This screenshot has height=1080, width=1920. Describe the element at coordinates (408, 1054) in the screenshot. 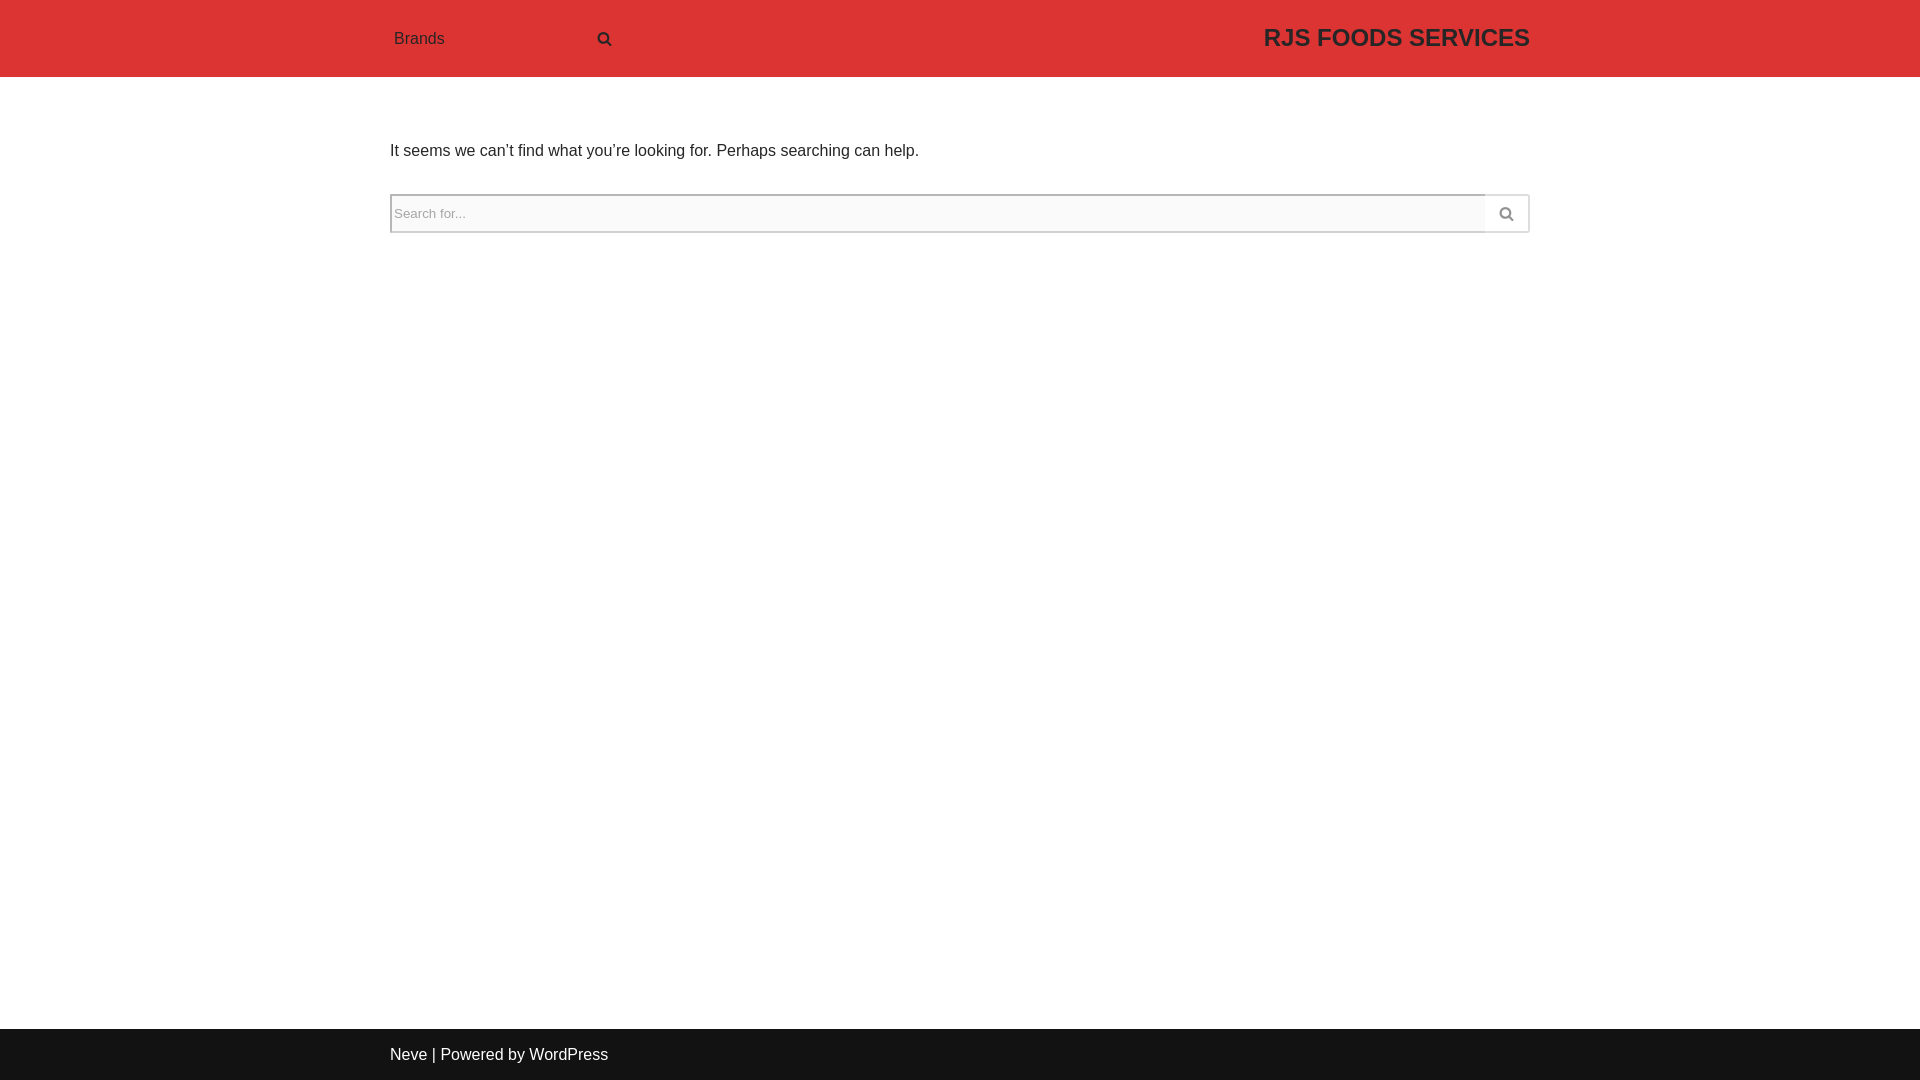

I see `Neve` at that location.